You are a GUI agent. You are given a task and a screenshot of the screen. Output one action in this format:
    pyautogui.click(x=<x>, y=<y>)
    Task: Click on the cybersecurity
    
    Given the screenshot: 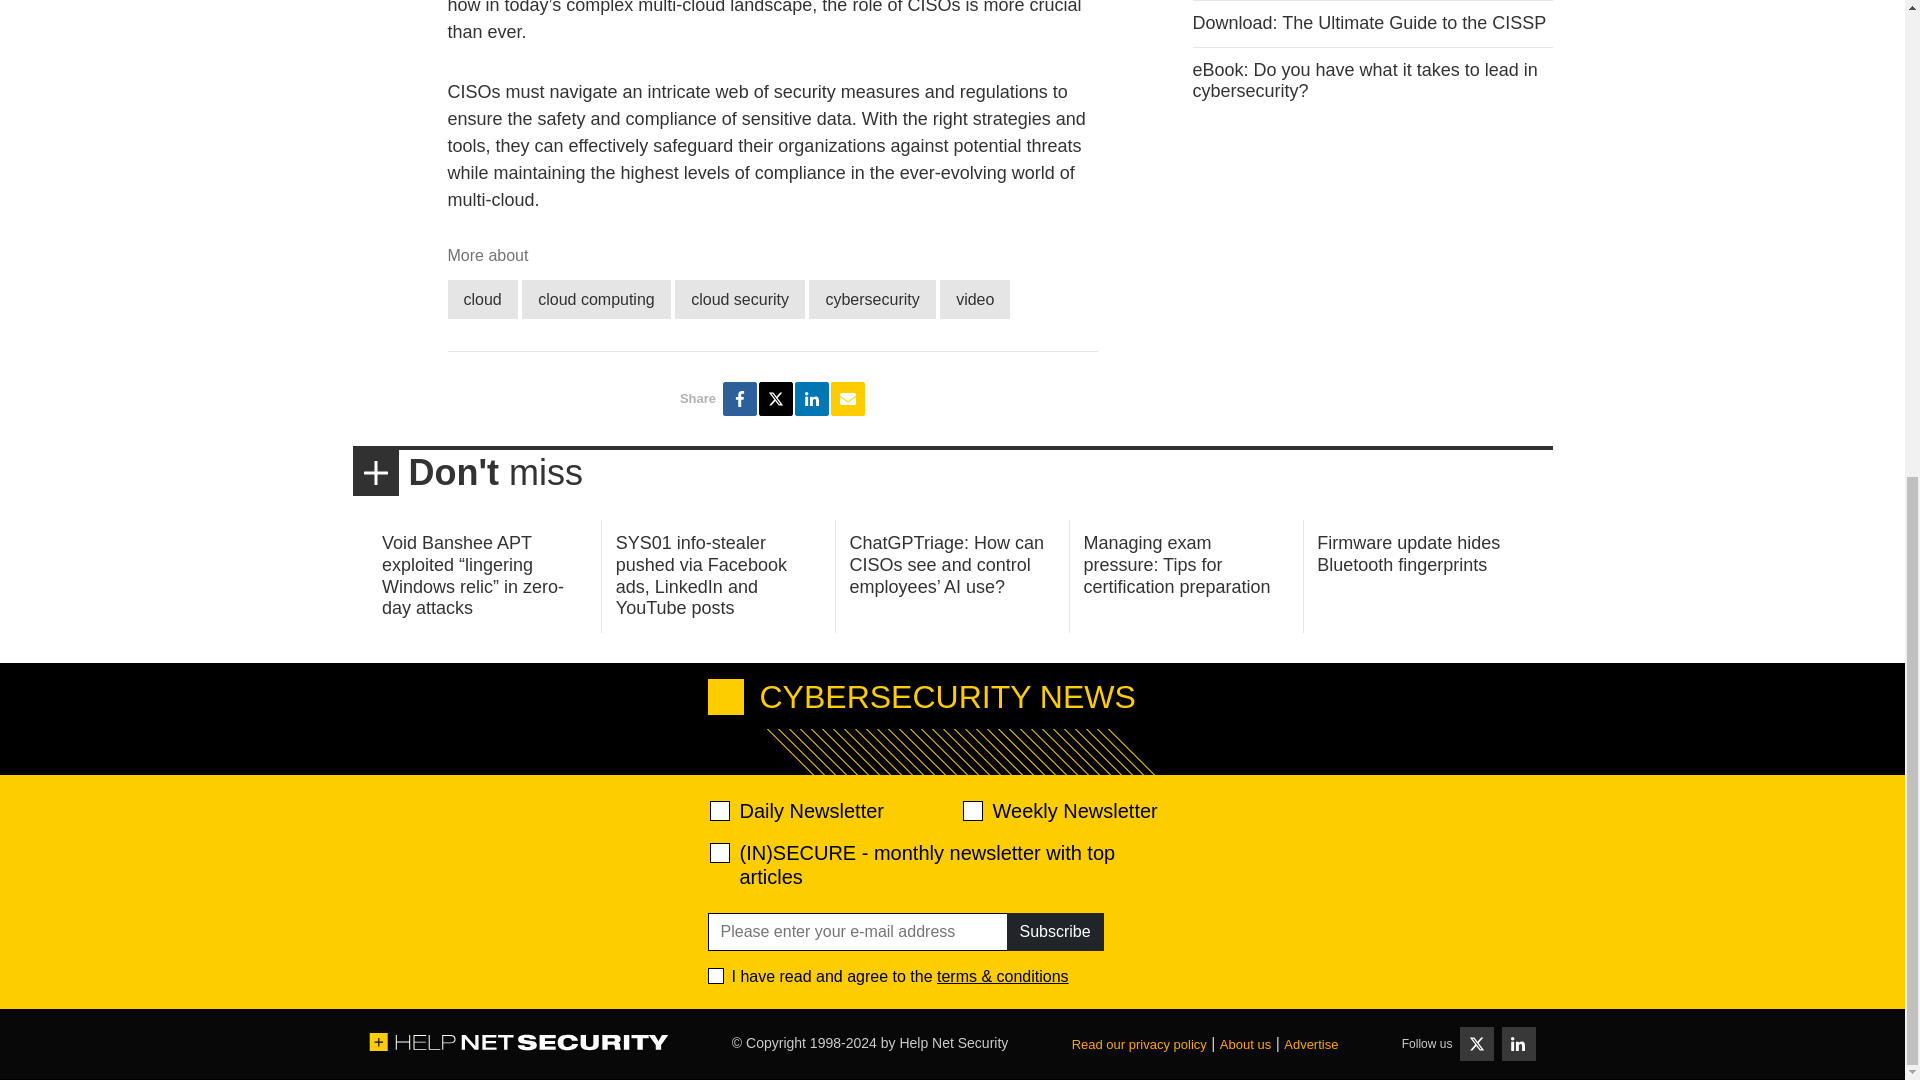 What is the action you would take?
    pyautogui.click(x=872, y=298)
    